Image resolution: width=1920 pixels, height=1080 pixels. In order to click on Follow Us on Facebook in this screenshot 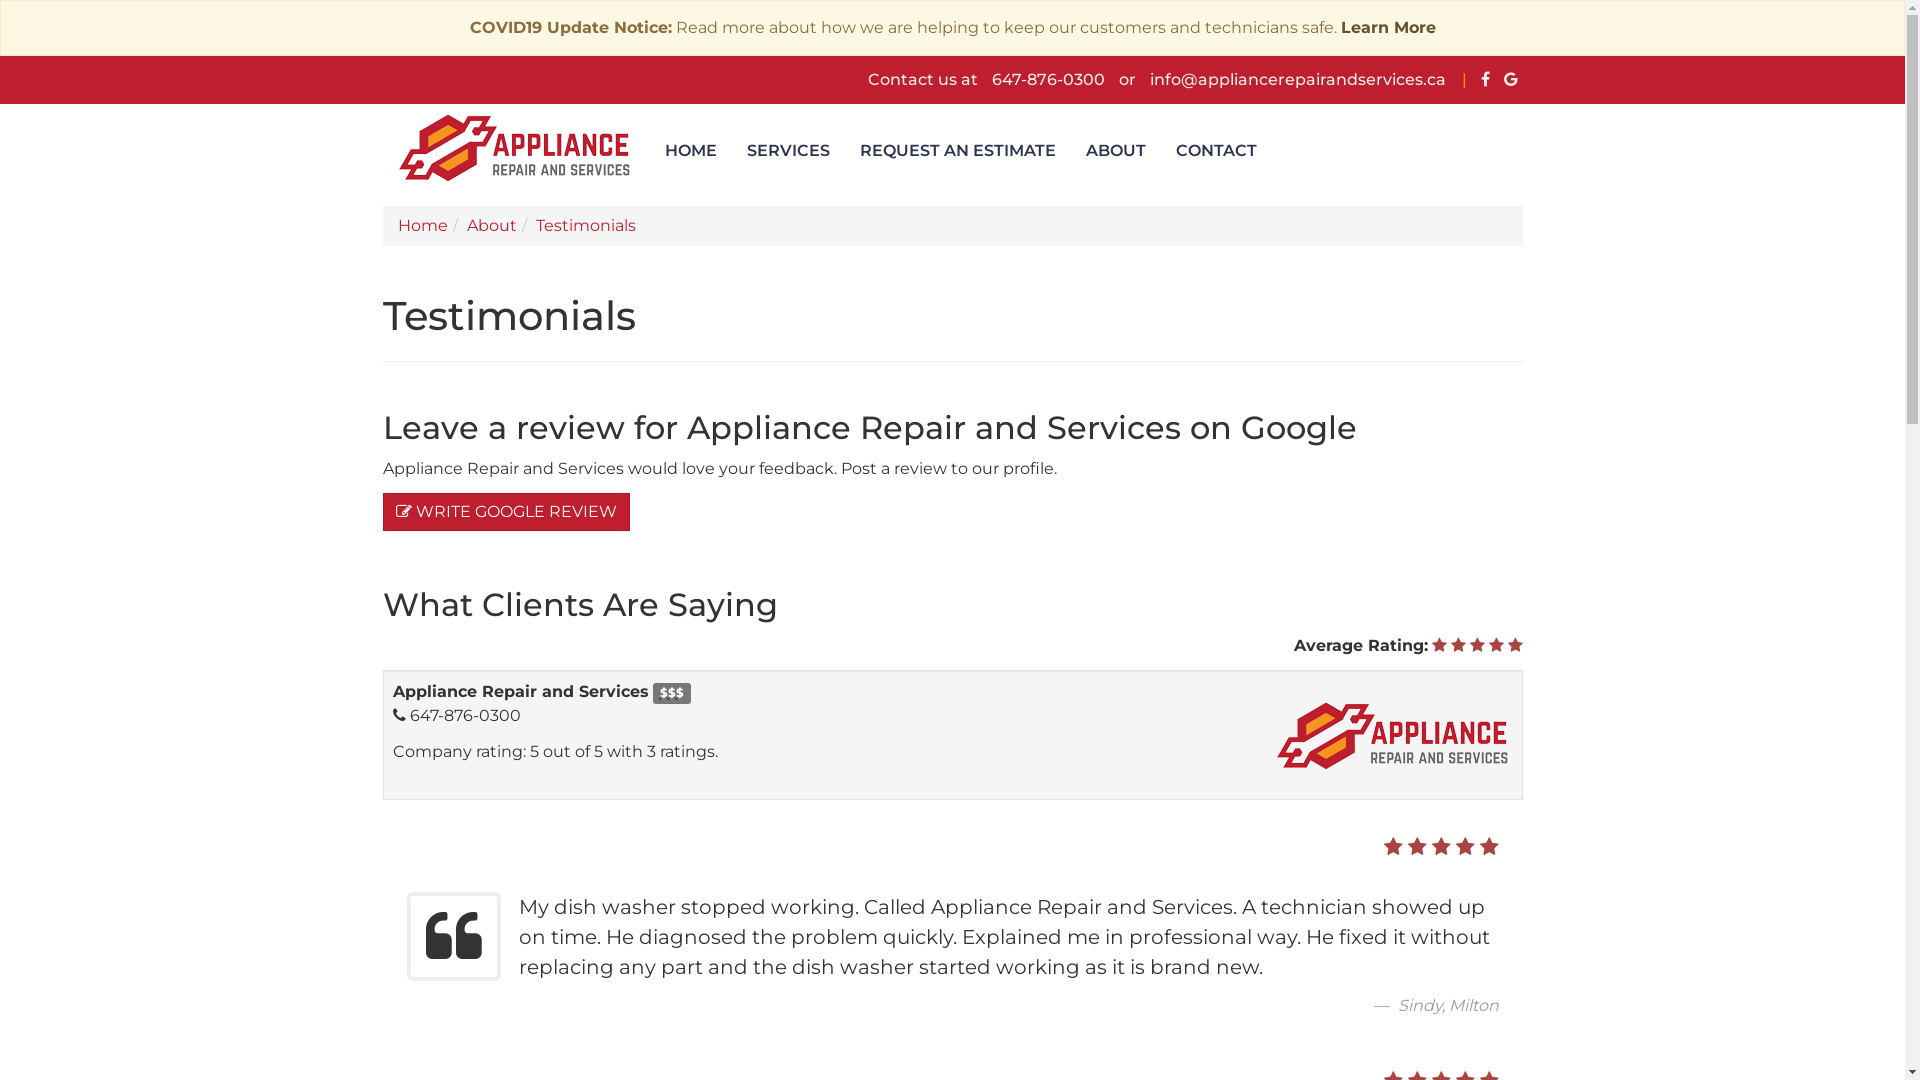, I will do `click(1484, 80)`.